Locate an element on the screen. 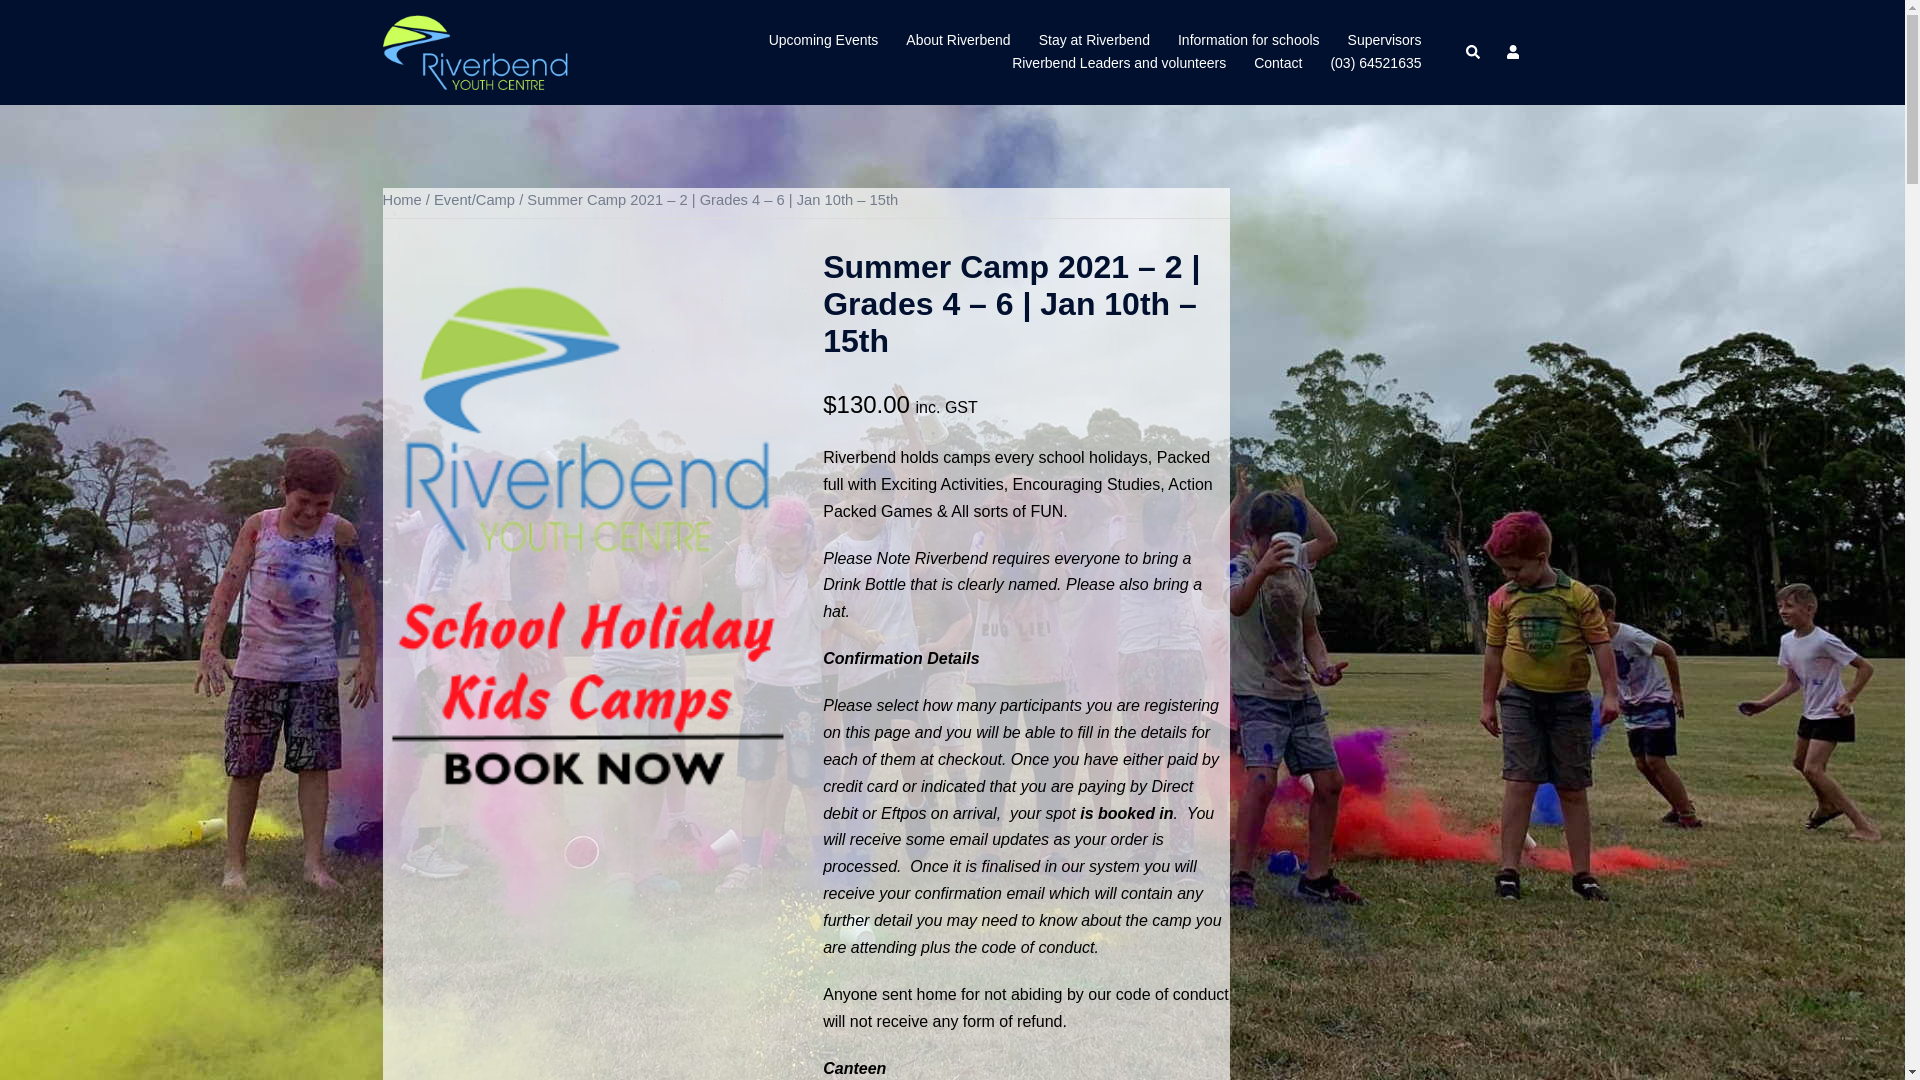 The width and height of the screenshot is (1920, 1080). Upcoming Events is located at coordinates (824, 41).